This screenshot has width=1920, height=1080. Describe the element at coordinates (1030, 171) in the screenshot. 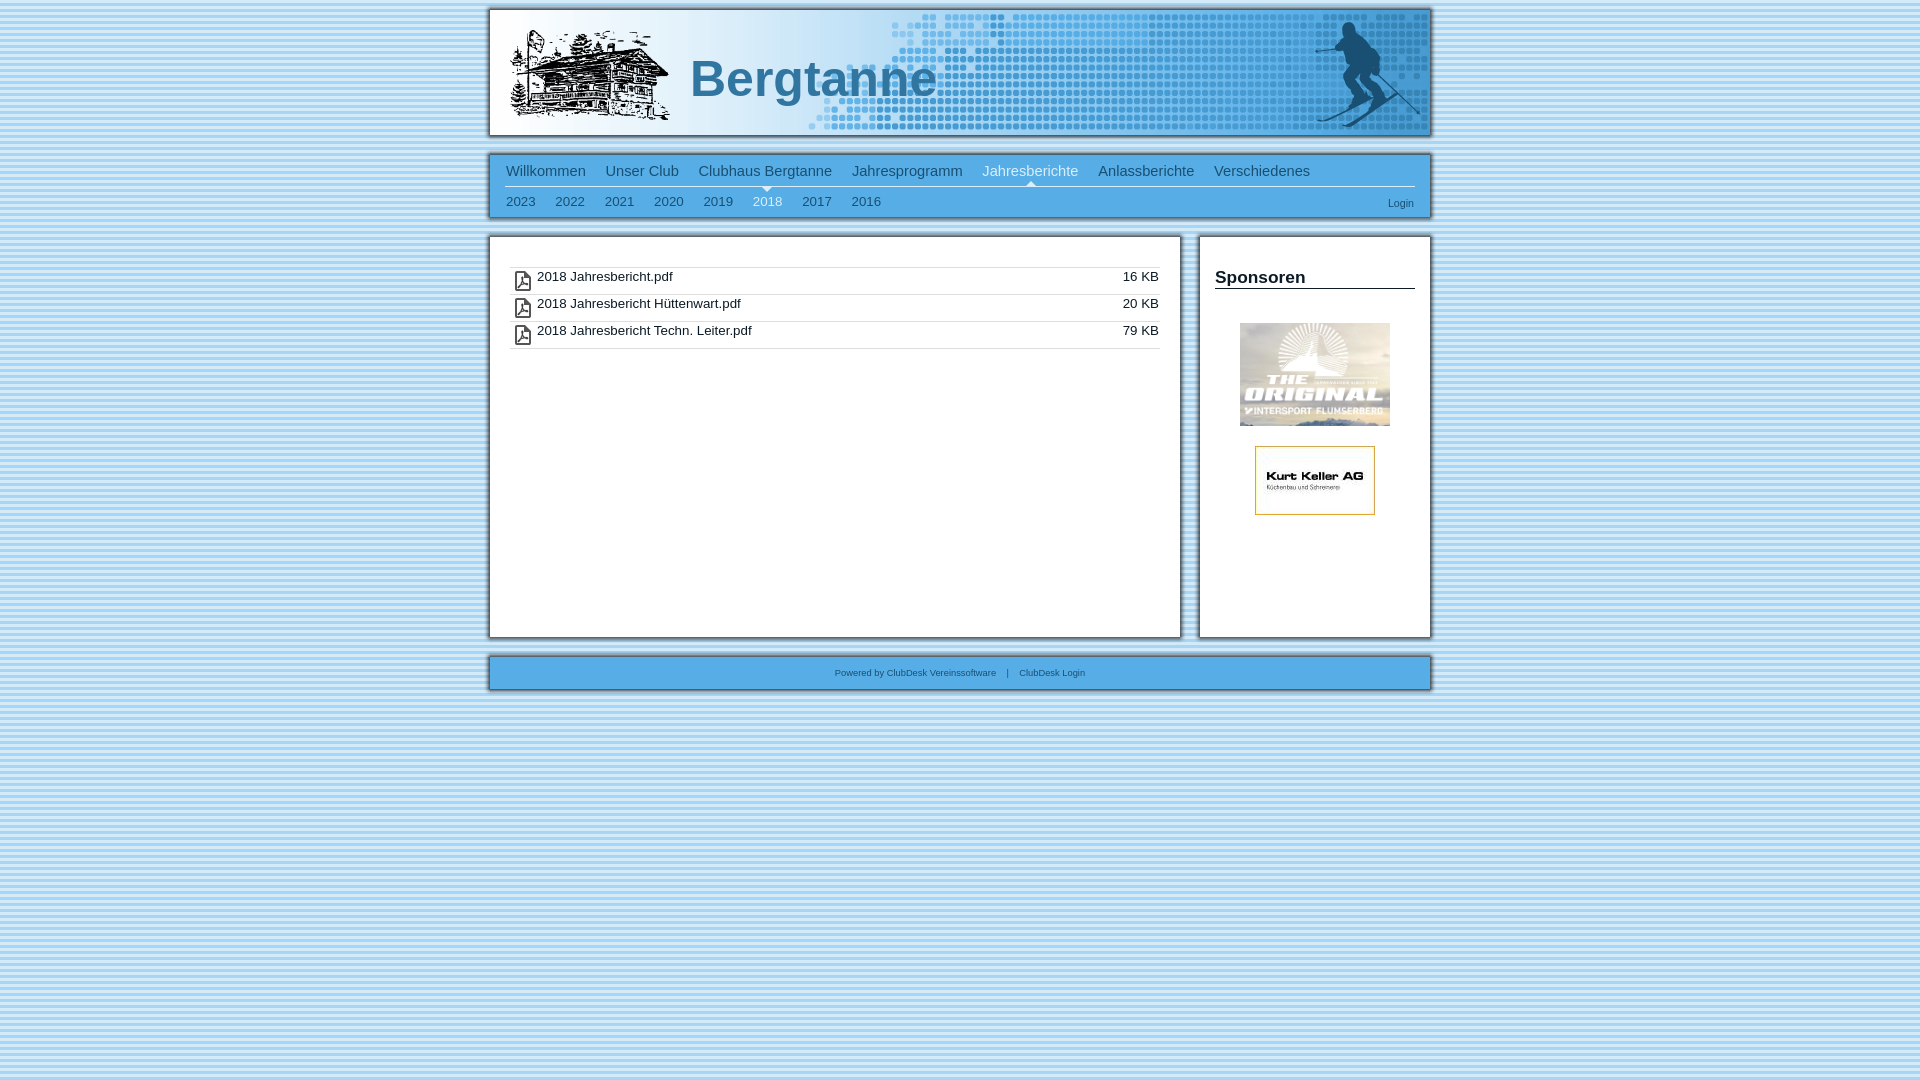

I see `Jahresberichte` at that location.